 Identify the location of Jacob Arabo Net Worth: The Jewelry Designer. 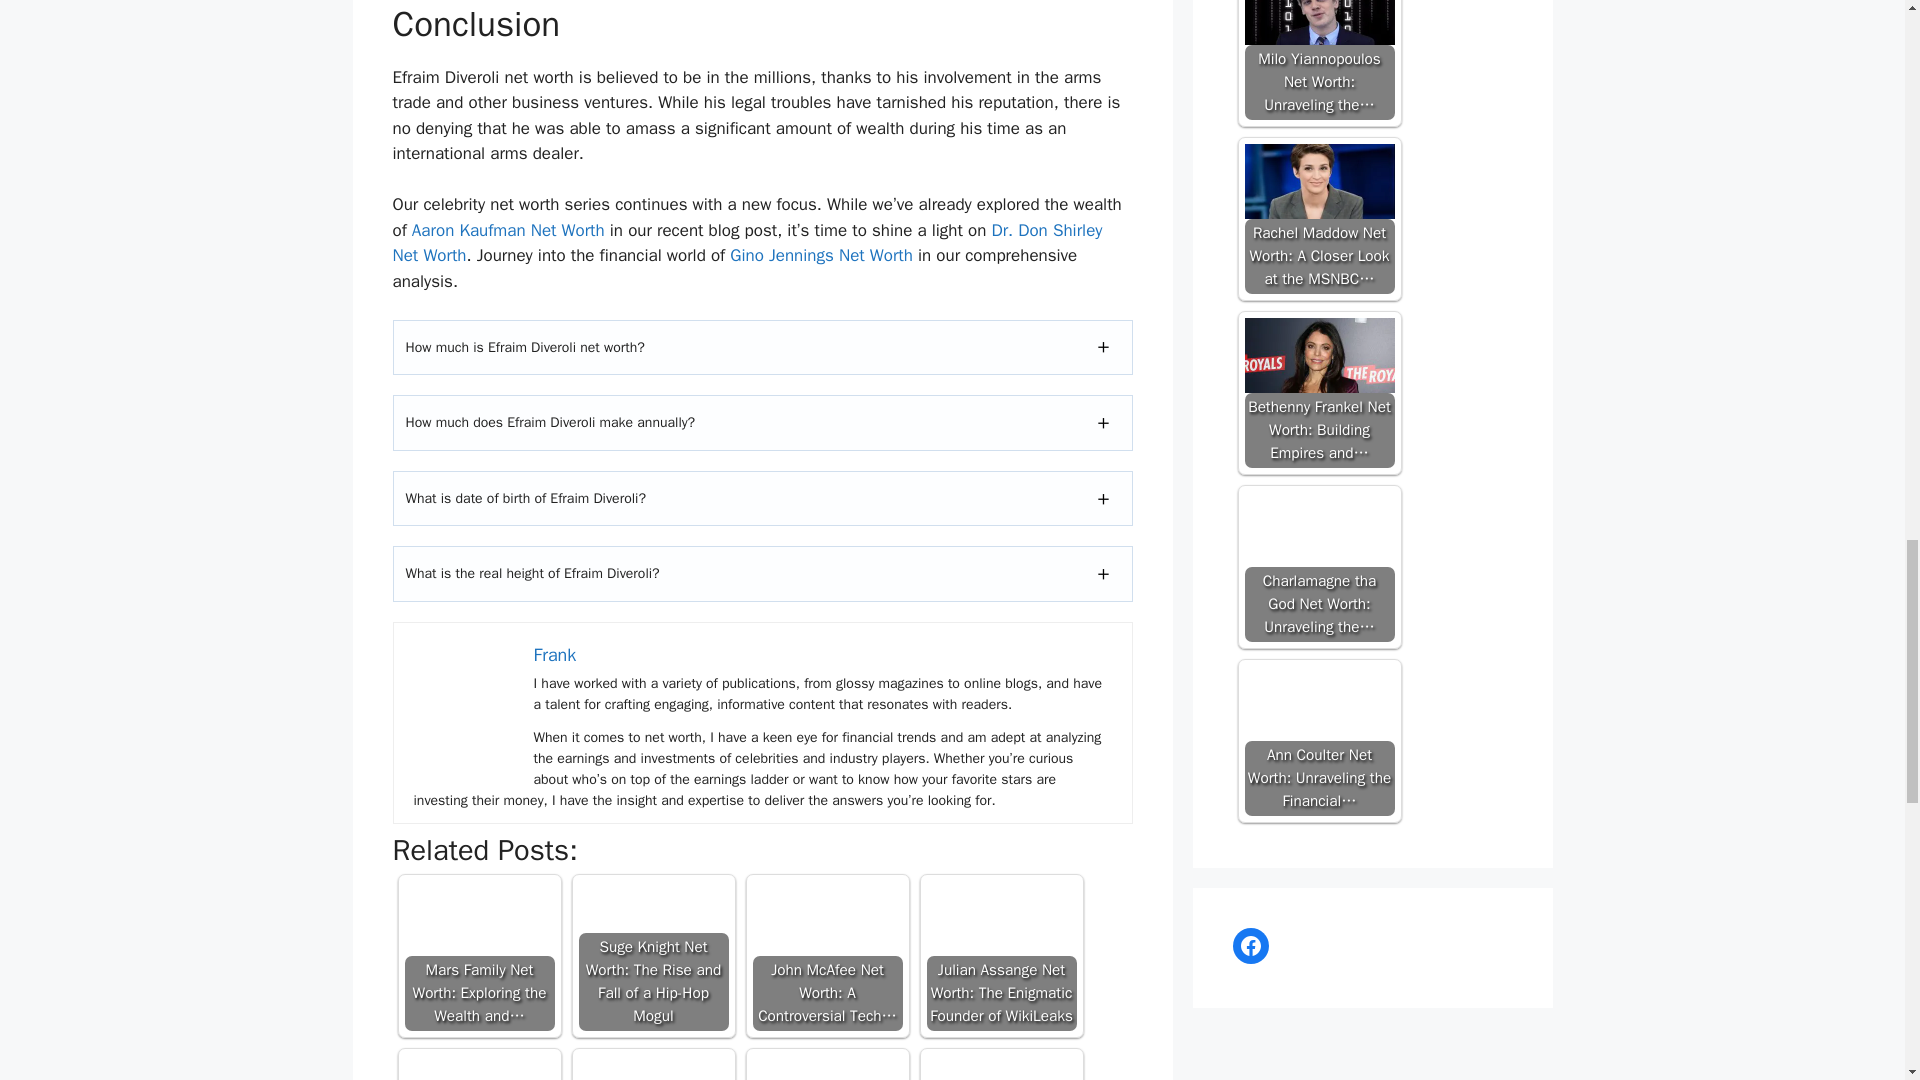
(478, 1068).